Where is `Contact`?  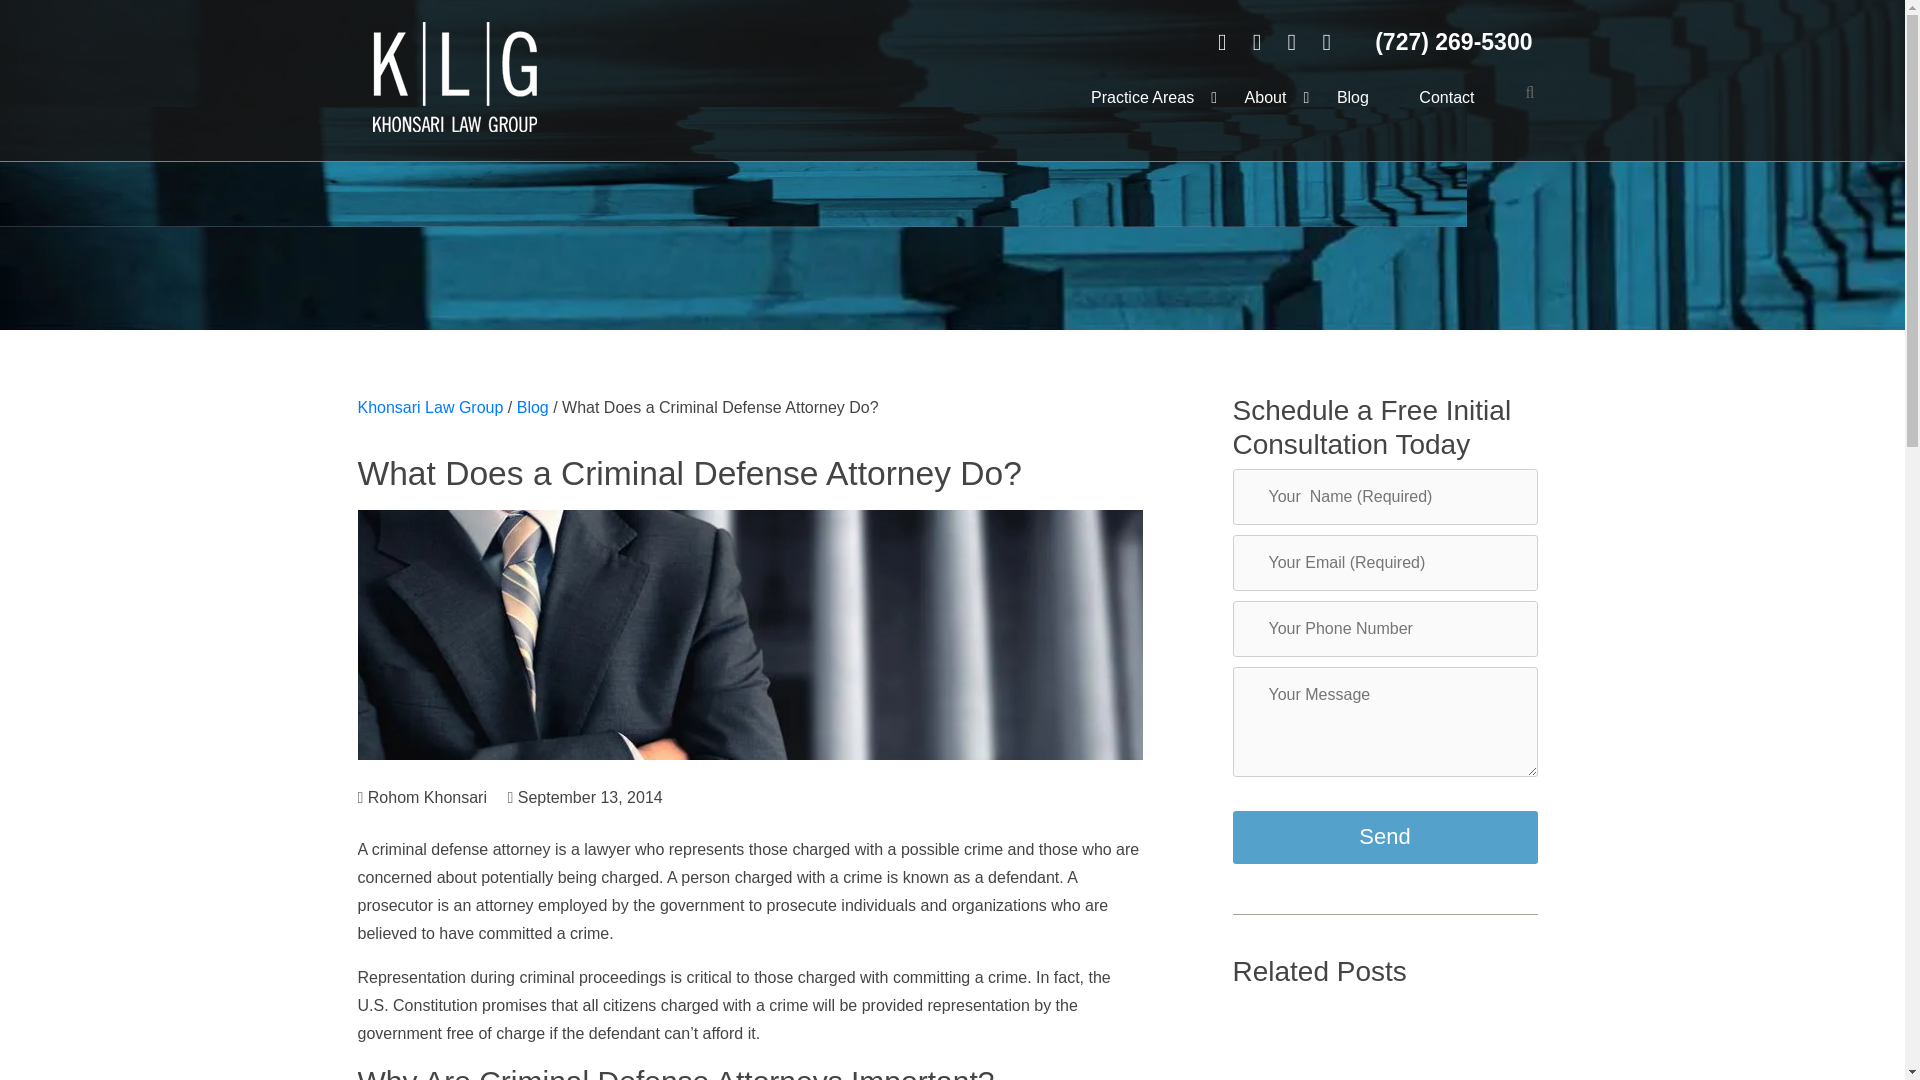
Contact is located at coordinates (1446, 97).